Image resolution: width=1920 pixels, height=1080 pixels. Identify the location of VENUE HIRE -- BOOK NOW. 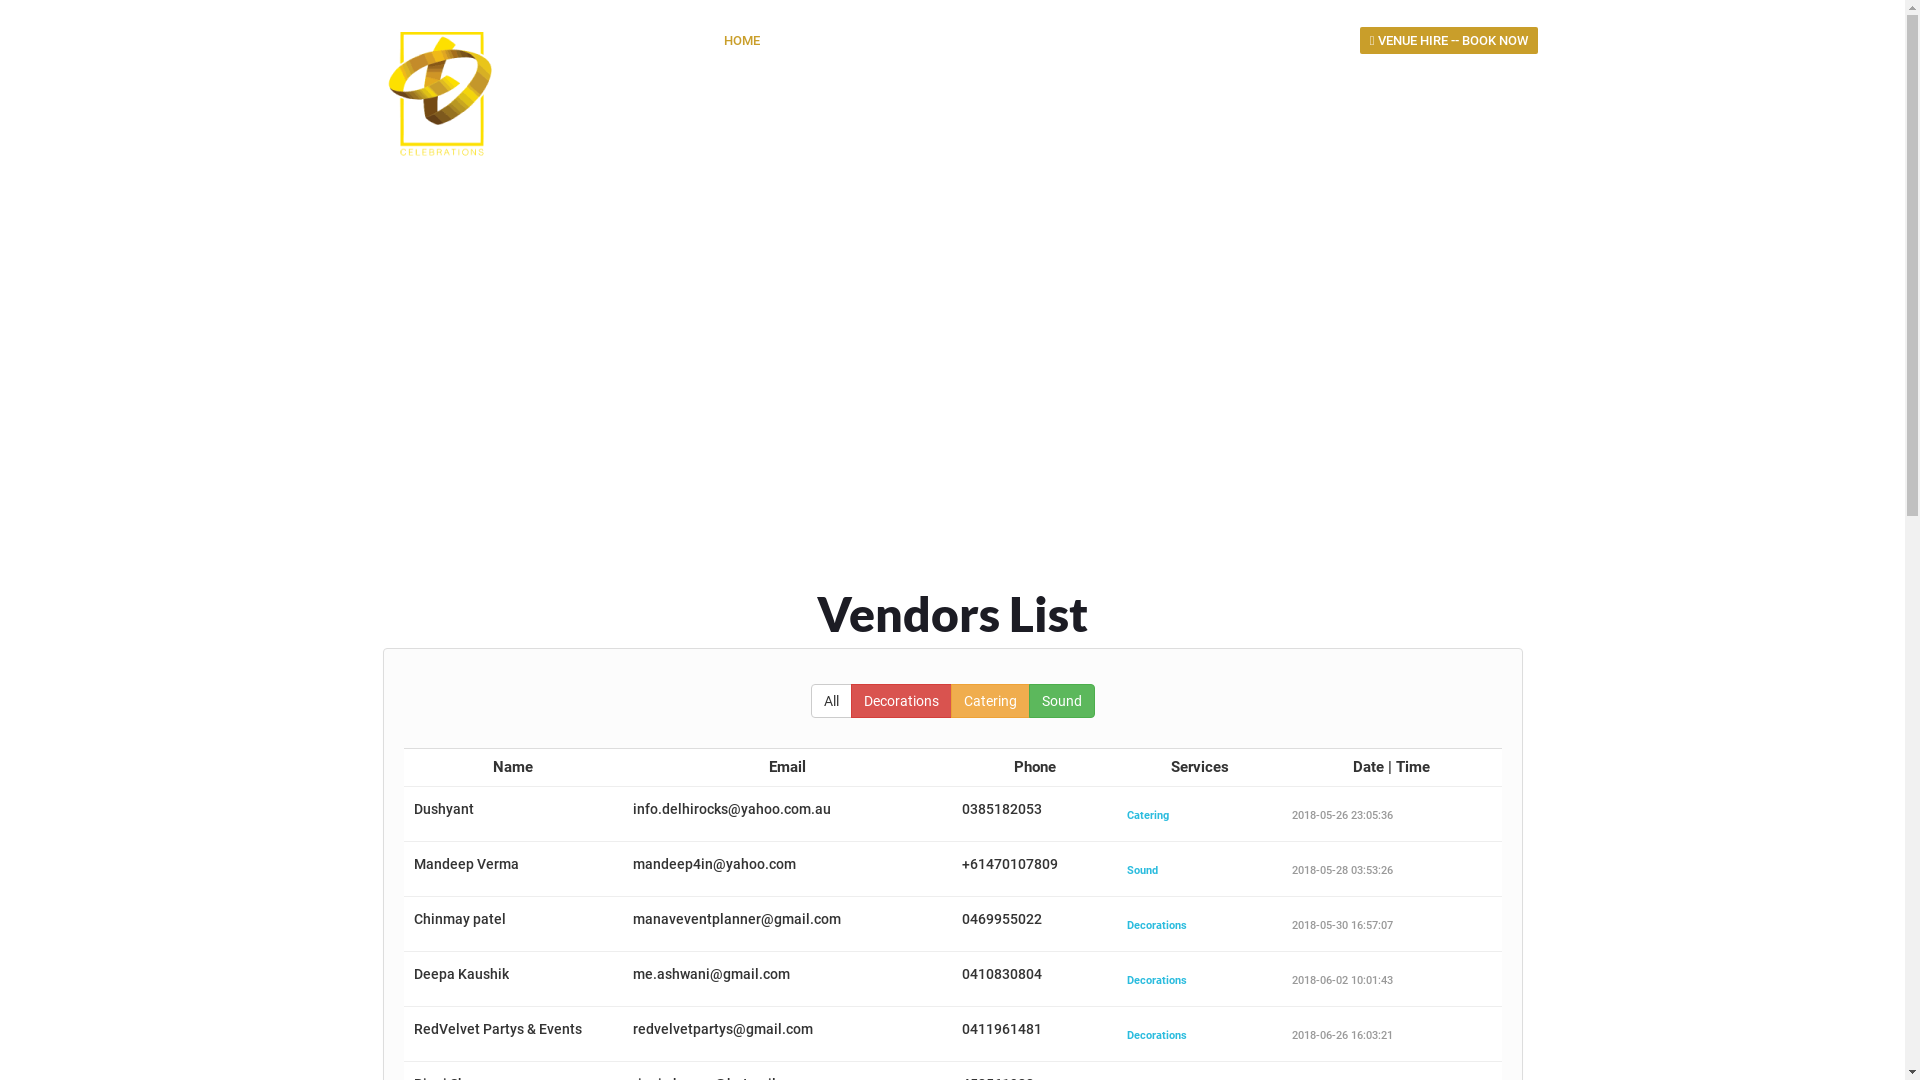
(1449, 40).